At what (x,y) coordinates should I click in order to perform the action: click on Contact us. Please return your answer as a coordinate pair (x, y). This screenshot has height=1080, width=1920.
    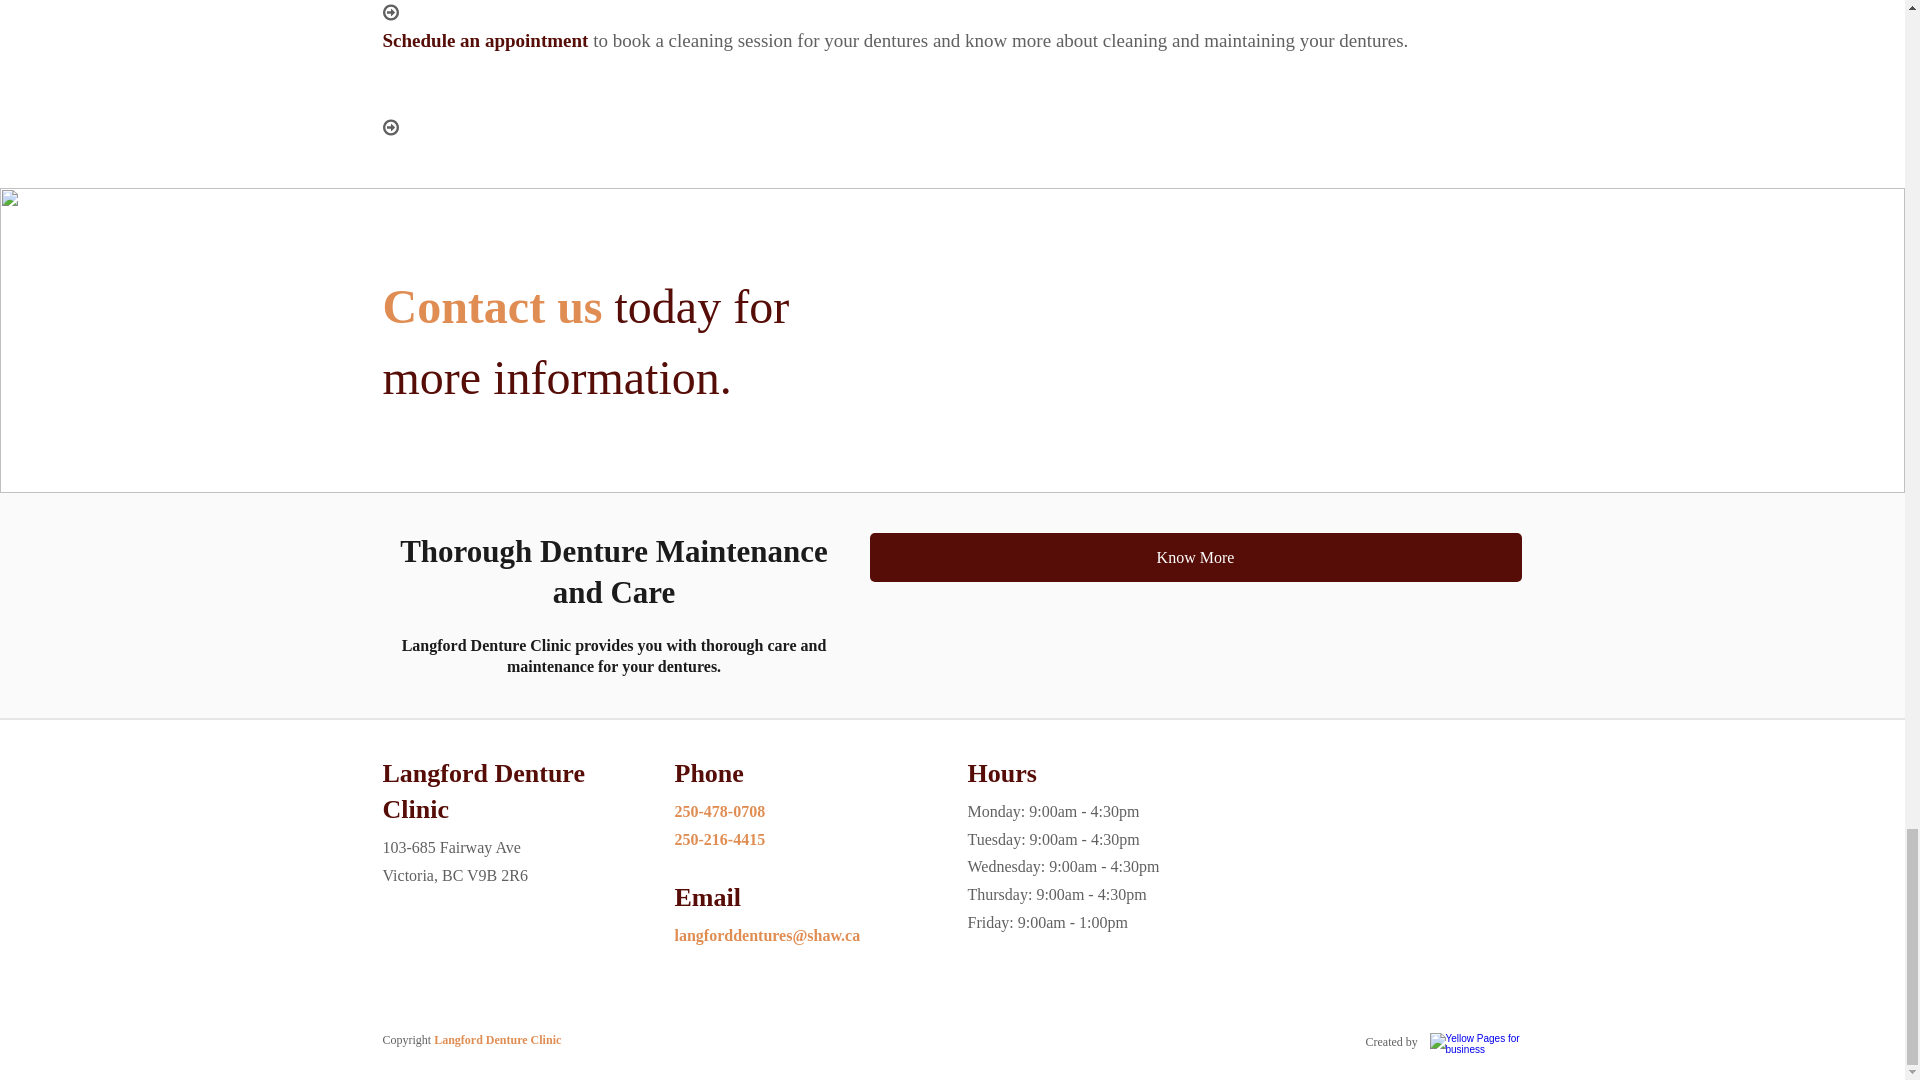
    Looking at the image, I should click on (492, 306).